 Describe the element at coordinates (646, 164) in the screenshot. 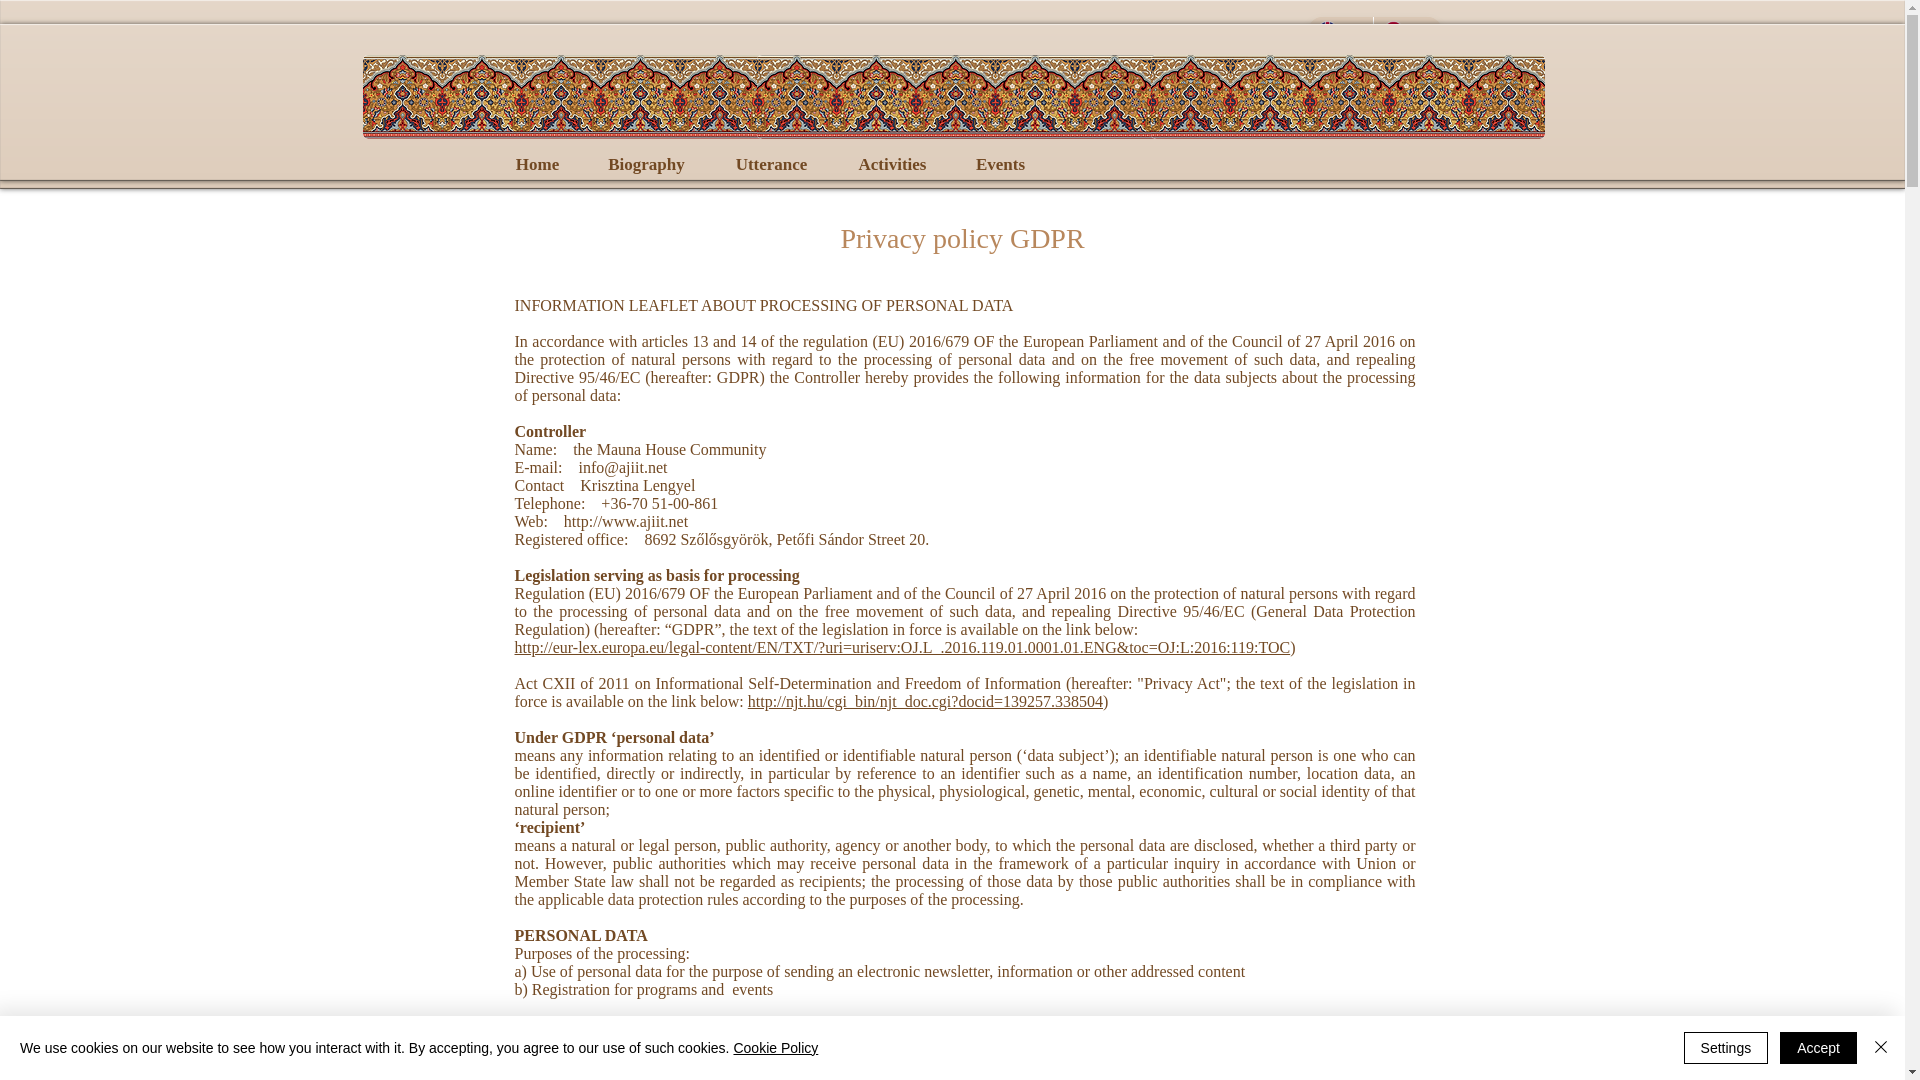

I see `Biography` at that location.